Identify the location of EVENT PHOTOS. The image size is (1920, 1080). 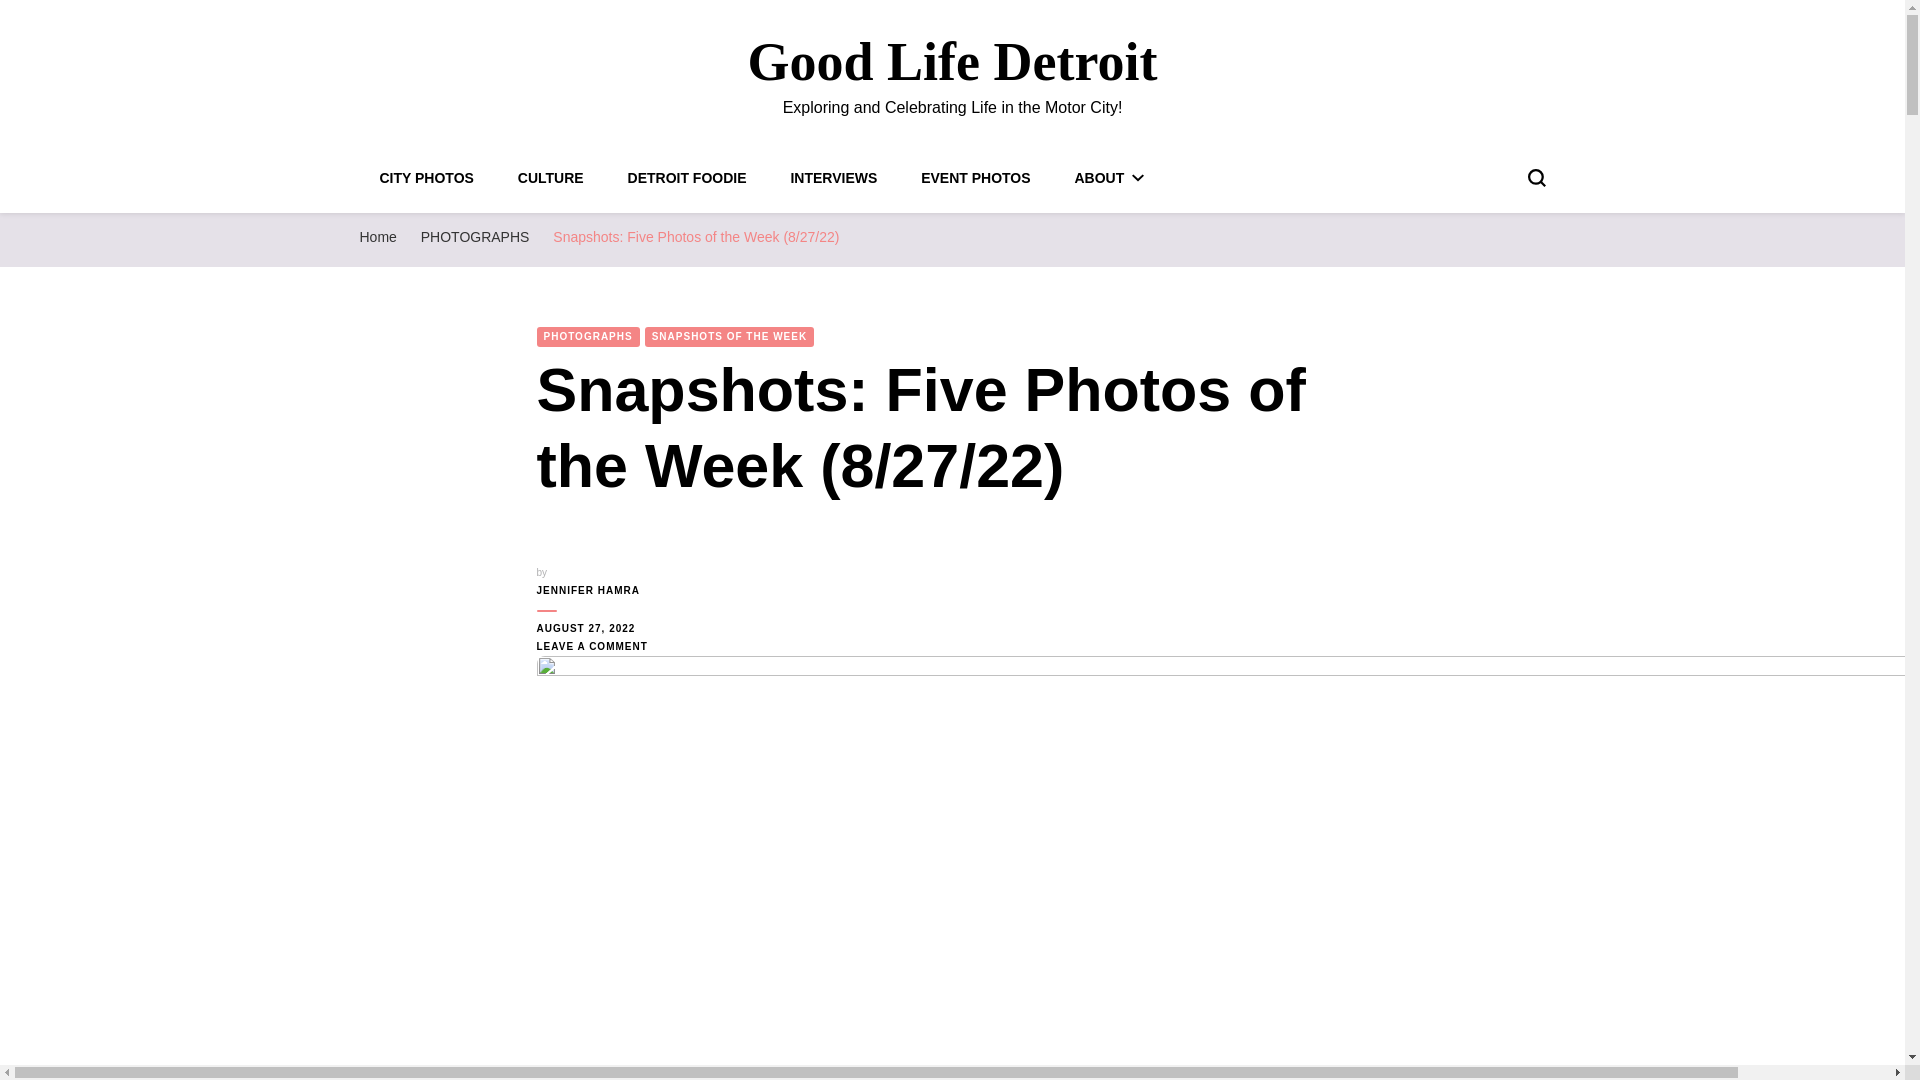
(975, 177).